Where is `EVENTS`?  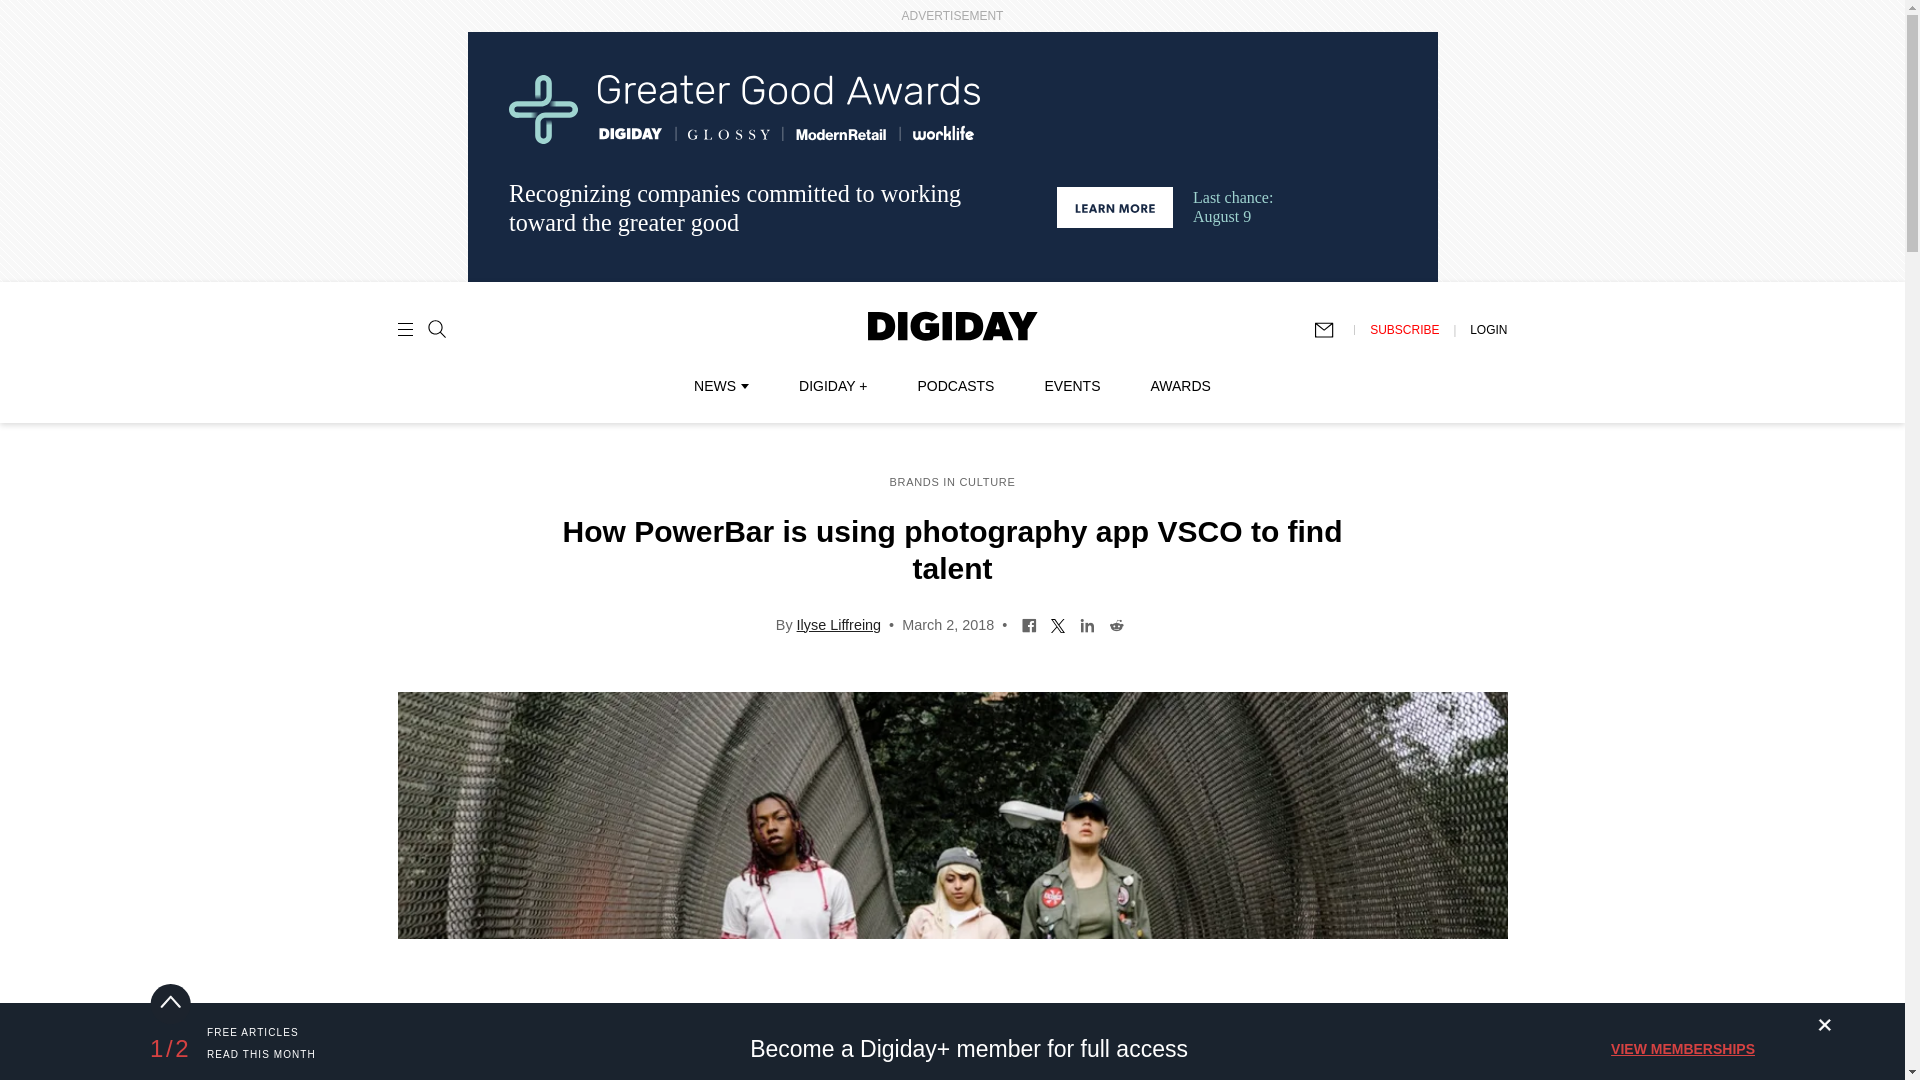
EVENTS is located at coordinates (1072, 386).